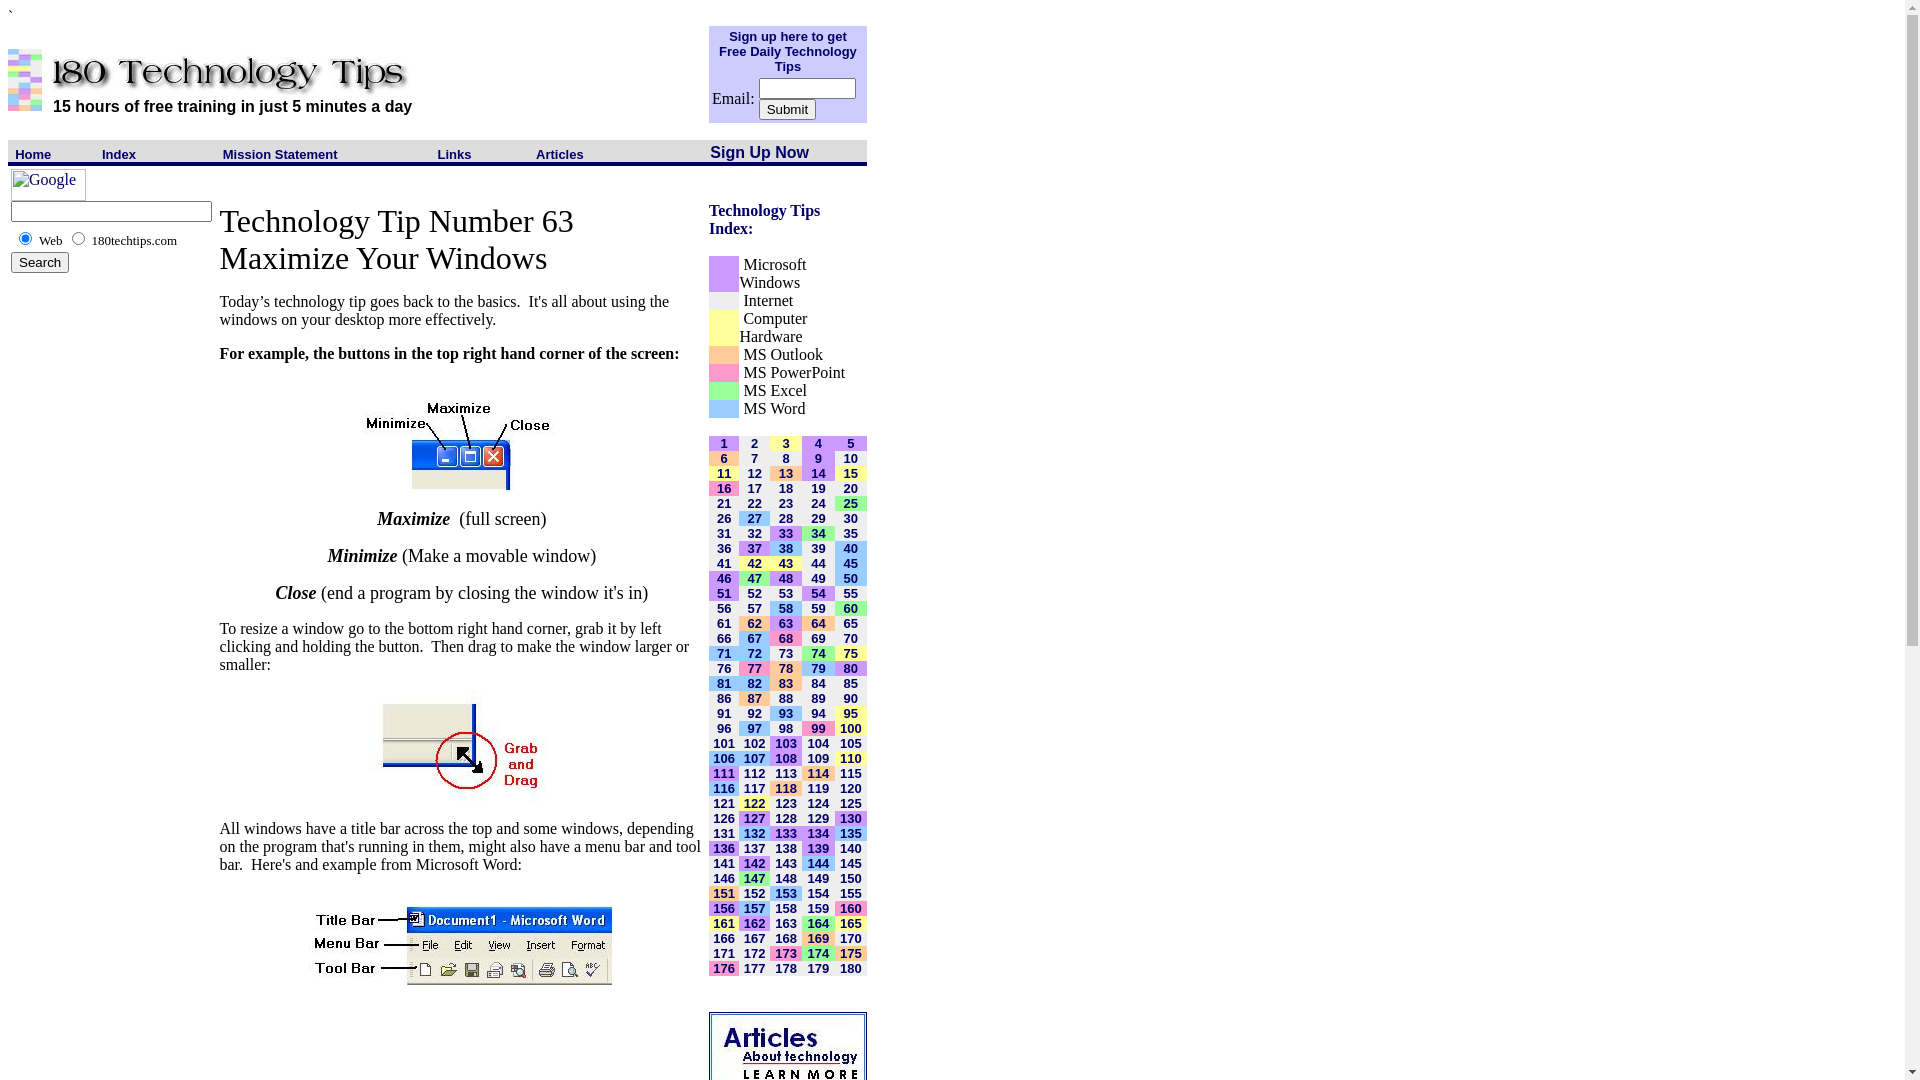  What do you see at coordinates (755, 848) in the screenshot?
I see `137` at bounding box center [755, 848].